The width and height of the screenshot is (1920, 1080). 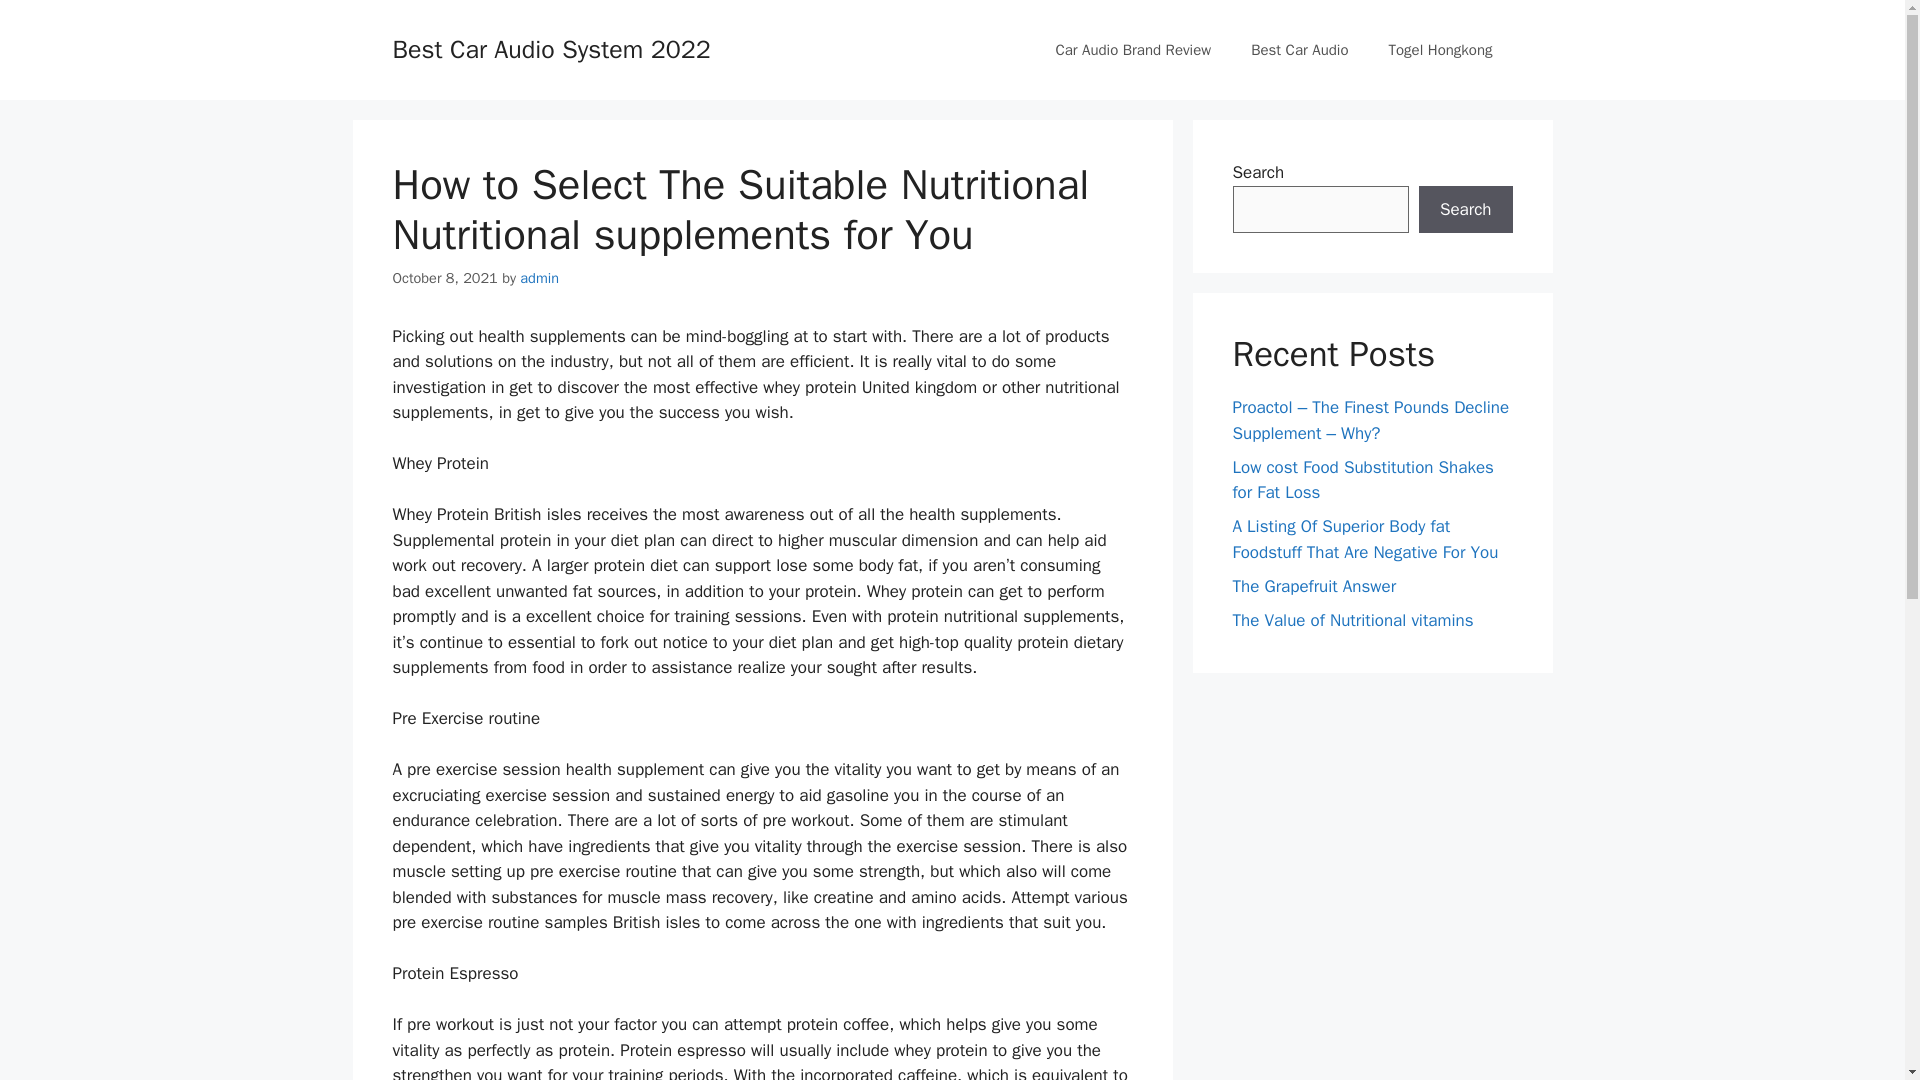 I want to click on The Grapefruit Answer, so click(x=1314, y=586).